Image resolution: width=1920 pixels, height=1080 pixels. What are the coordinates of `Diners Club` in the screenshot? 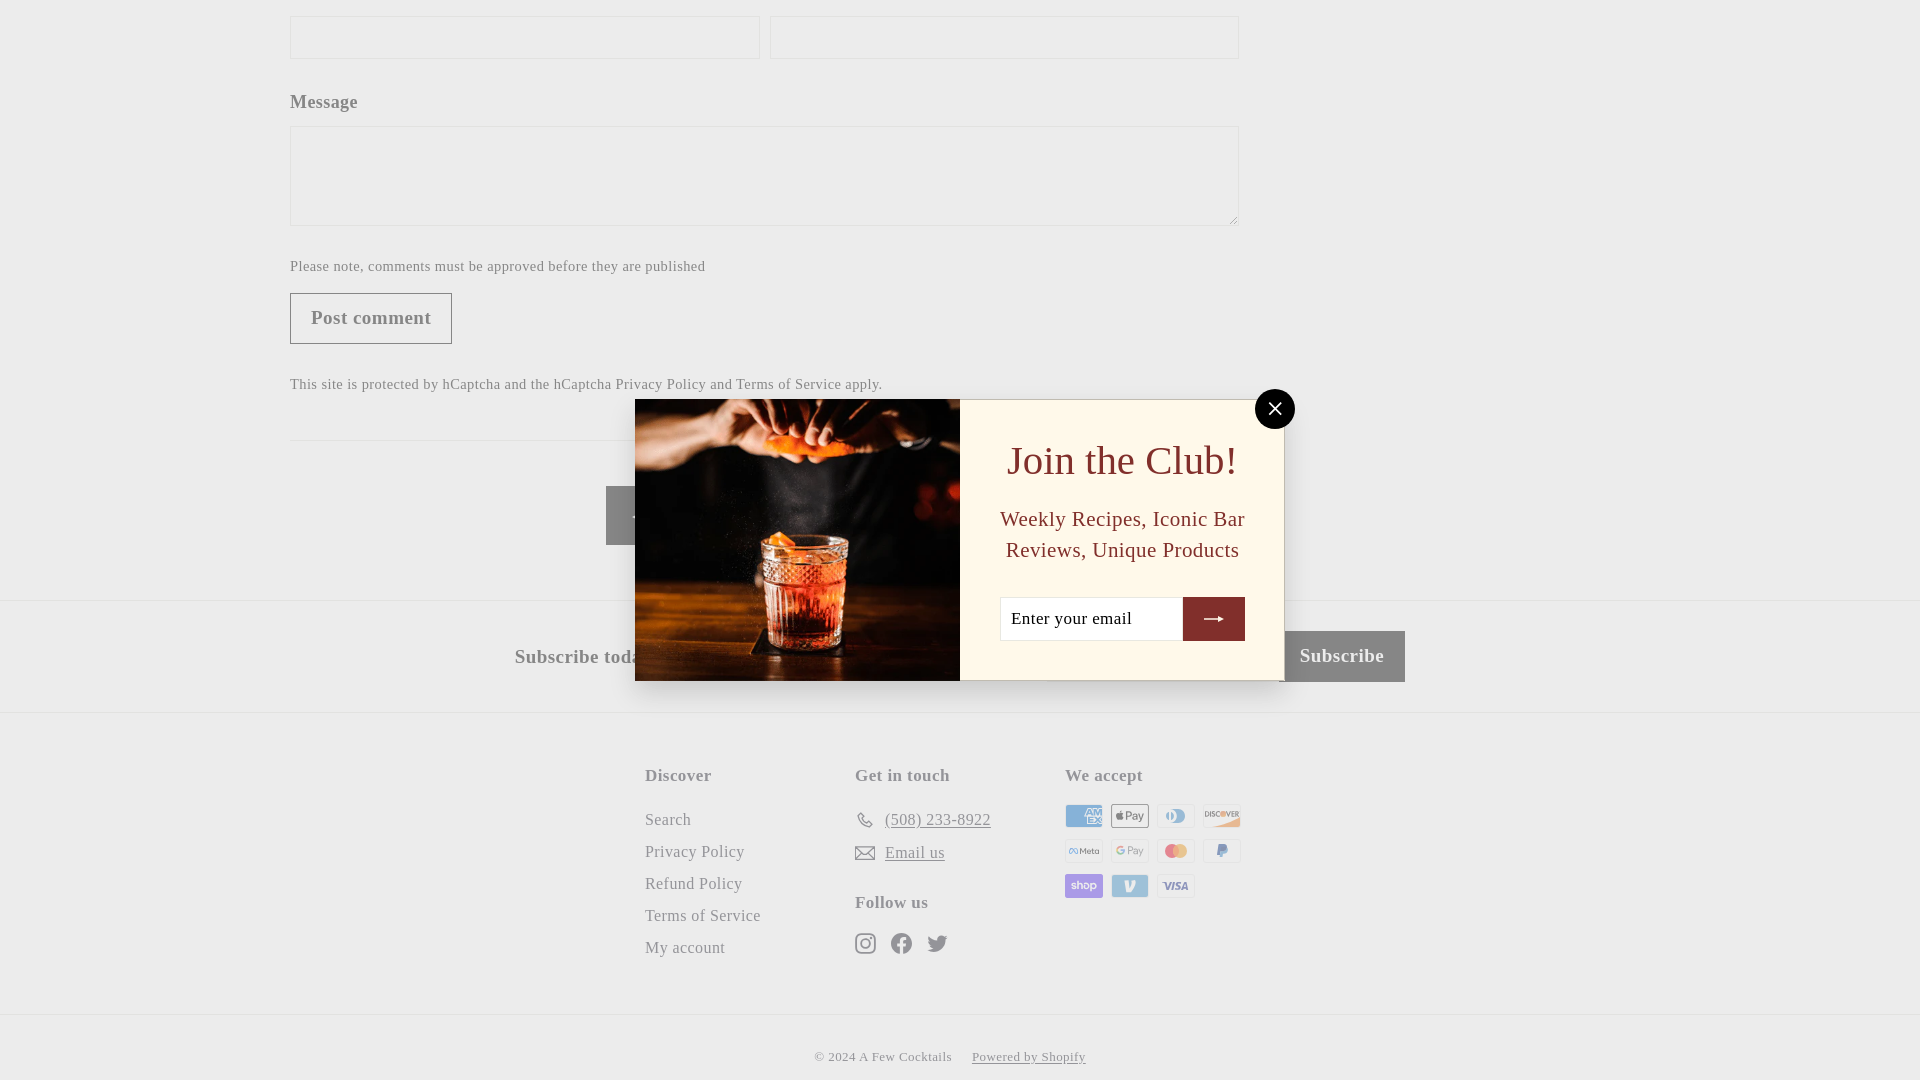 It's located at (1176, 816).